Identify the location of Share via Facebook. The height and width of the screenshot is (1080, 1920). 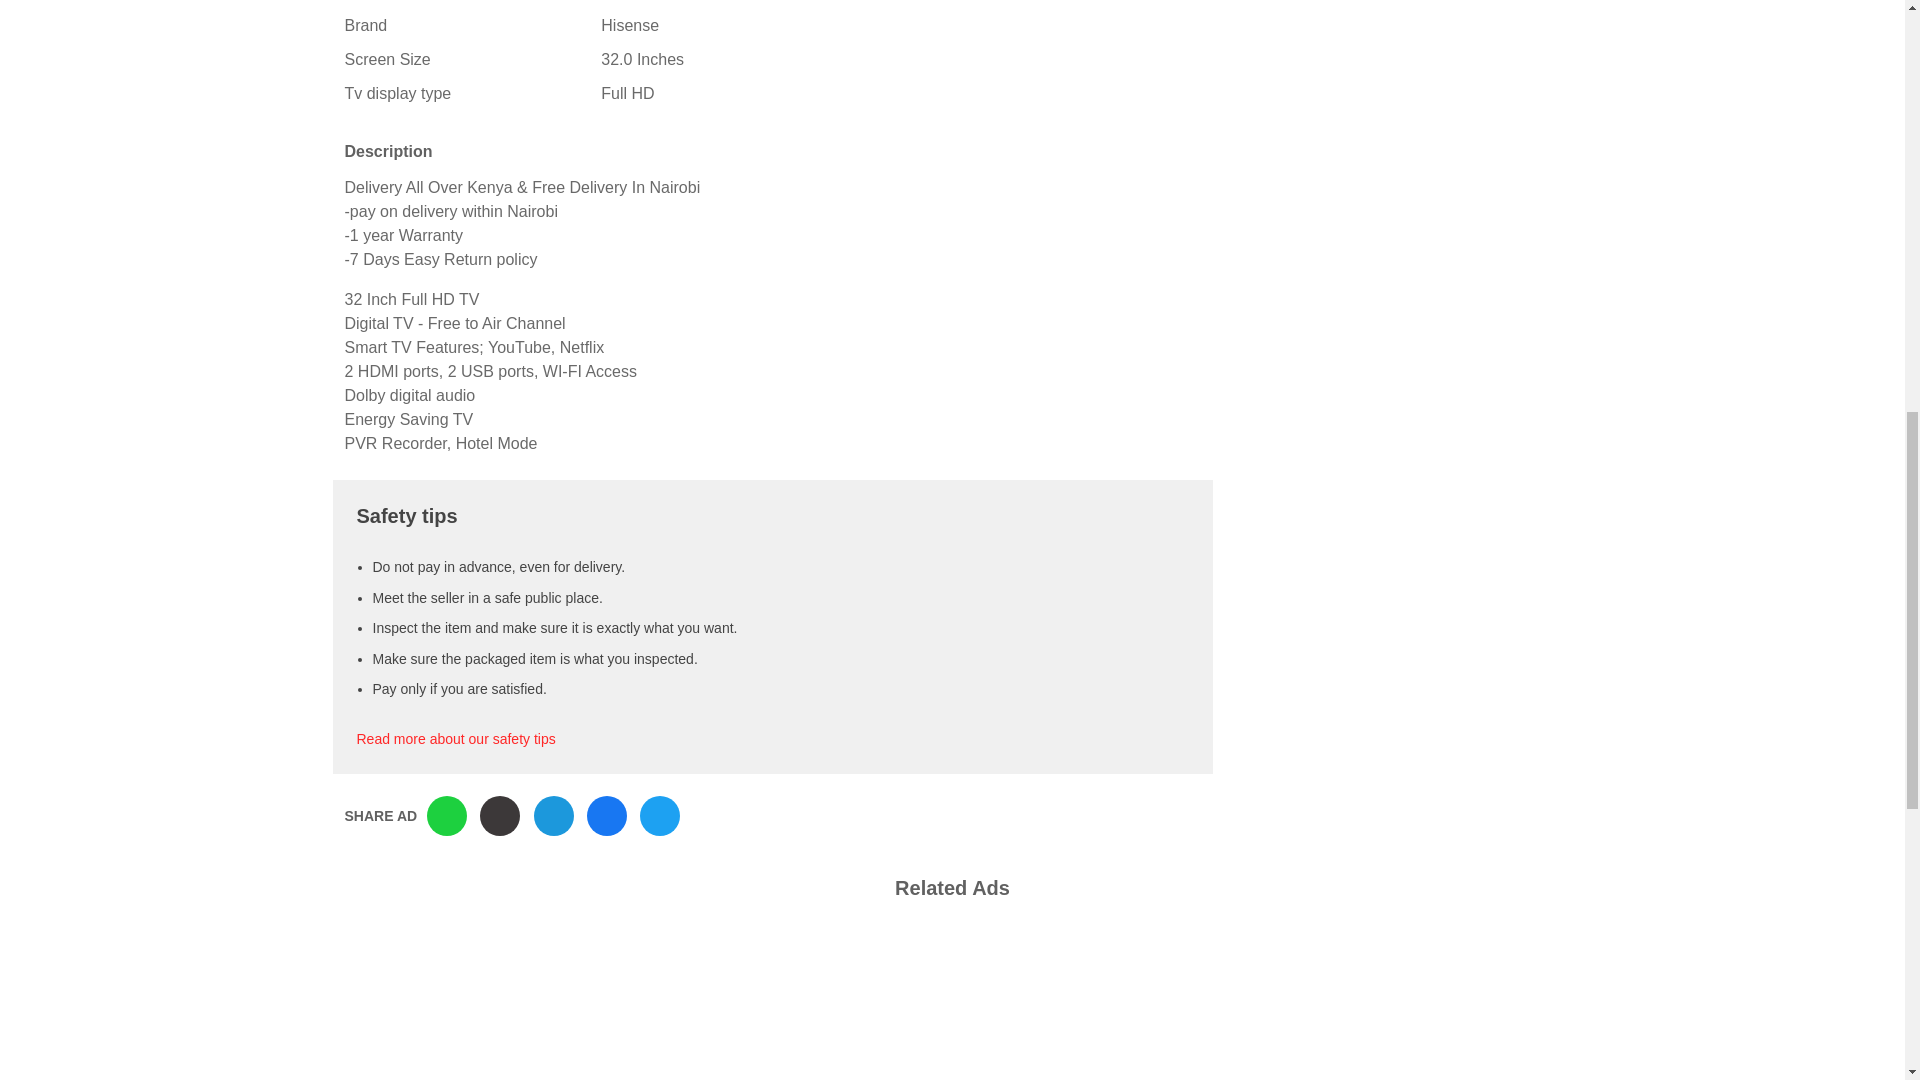
(607, 815).